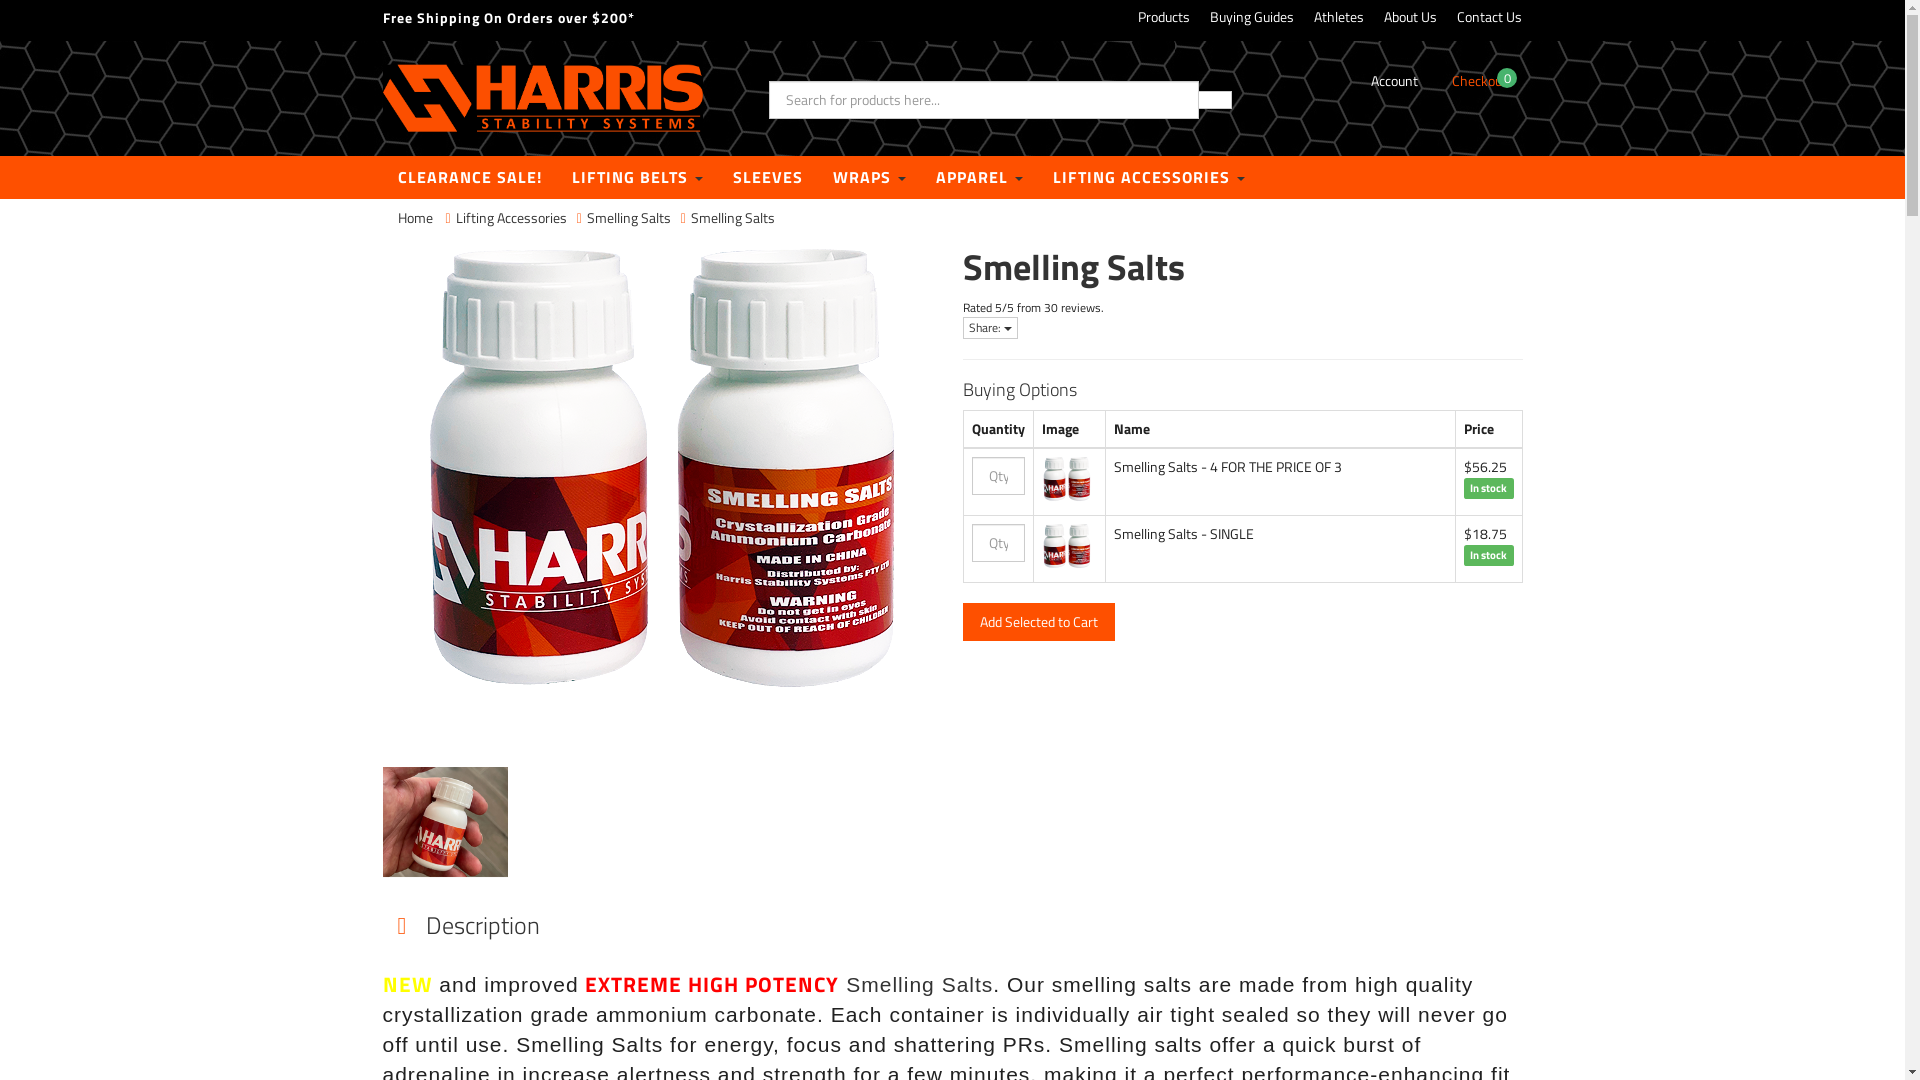 This screenshot has width=1920, height=1080. I want to click on Smelling Salts, so click(733, 218).